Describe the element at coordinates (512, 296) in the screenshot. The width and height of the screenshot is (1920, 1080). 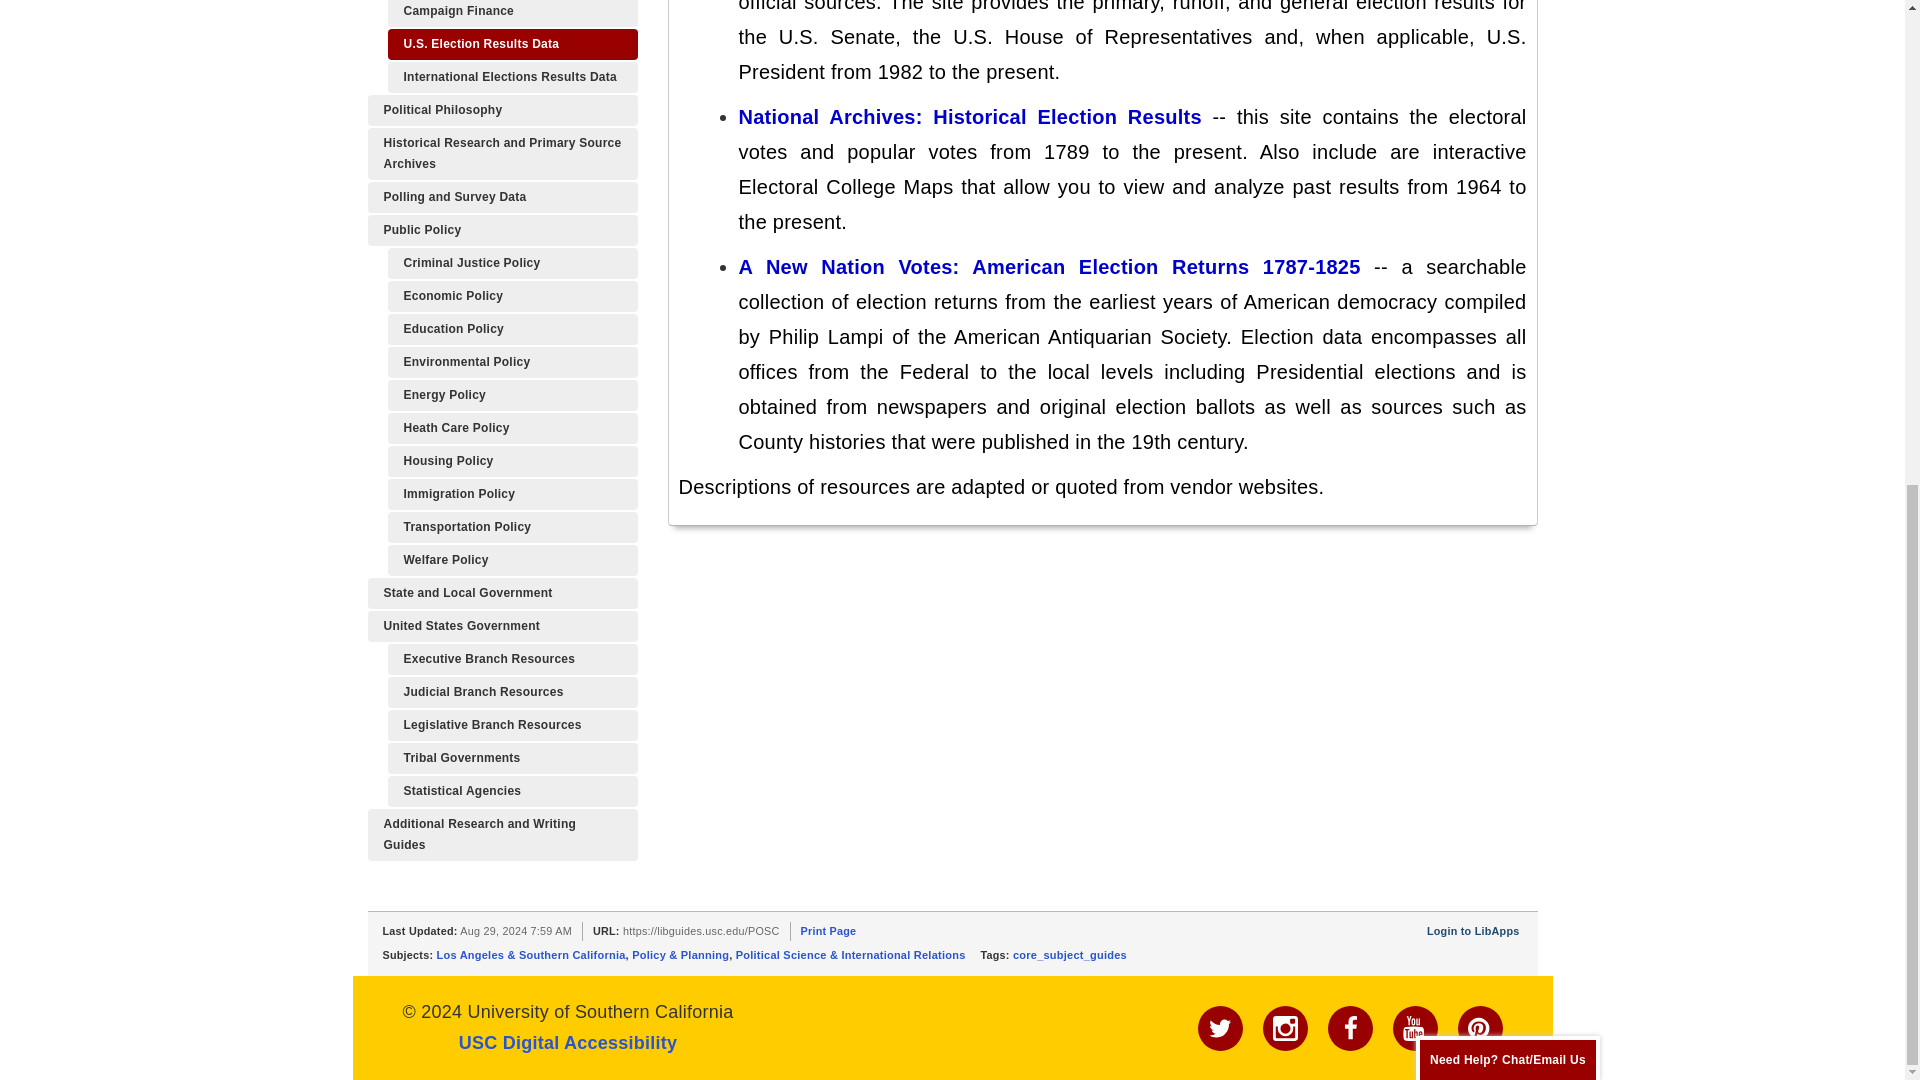
I see `Economic Policy` at that location.